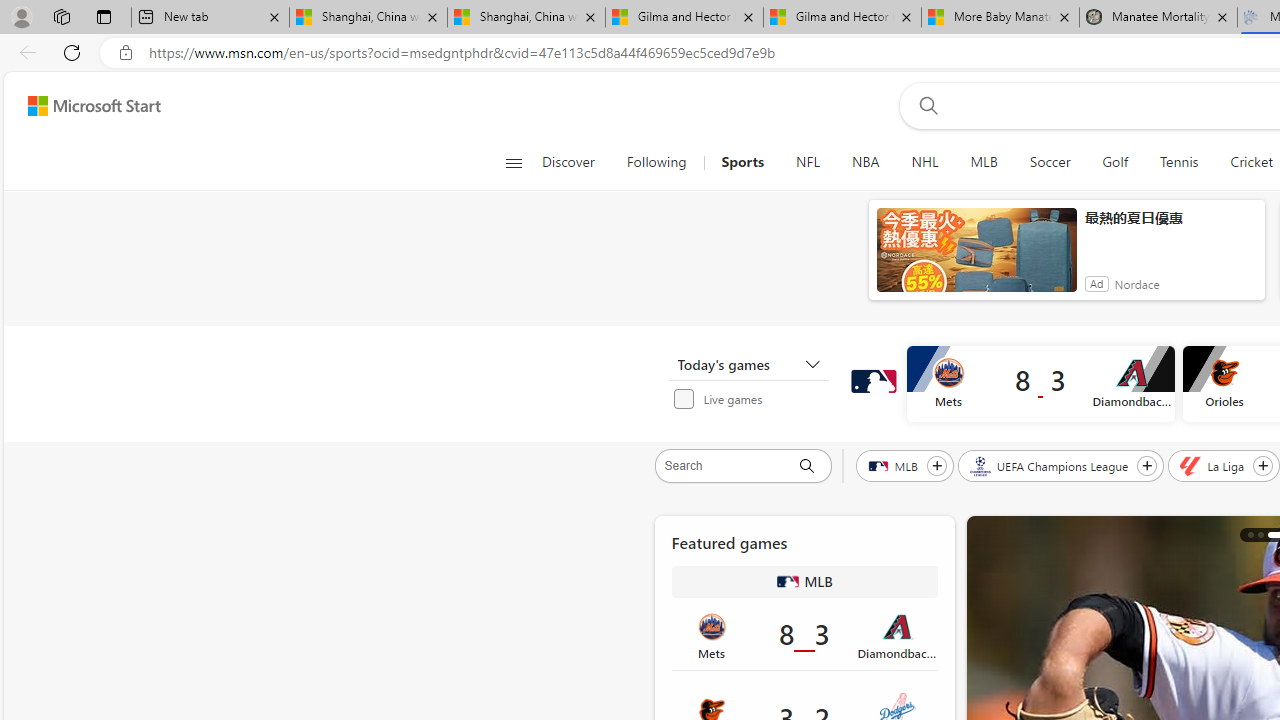 The width and height of the screenshot is (1280, 720). I want to click on NBA, so click(866, 162).